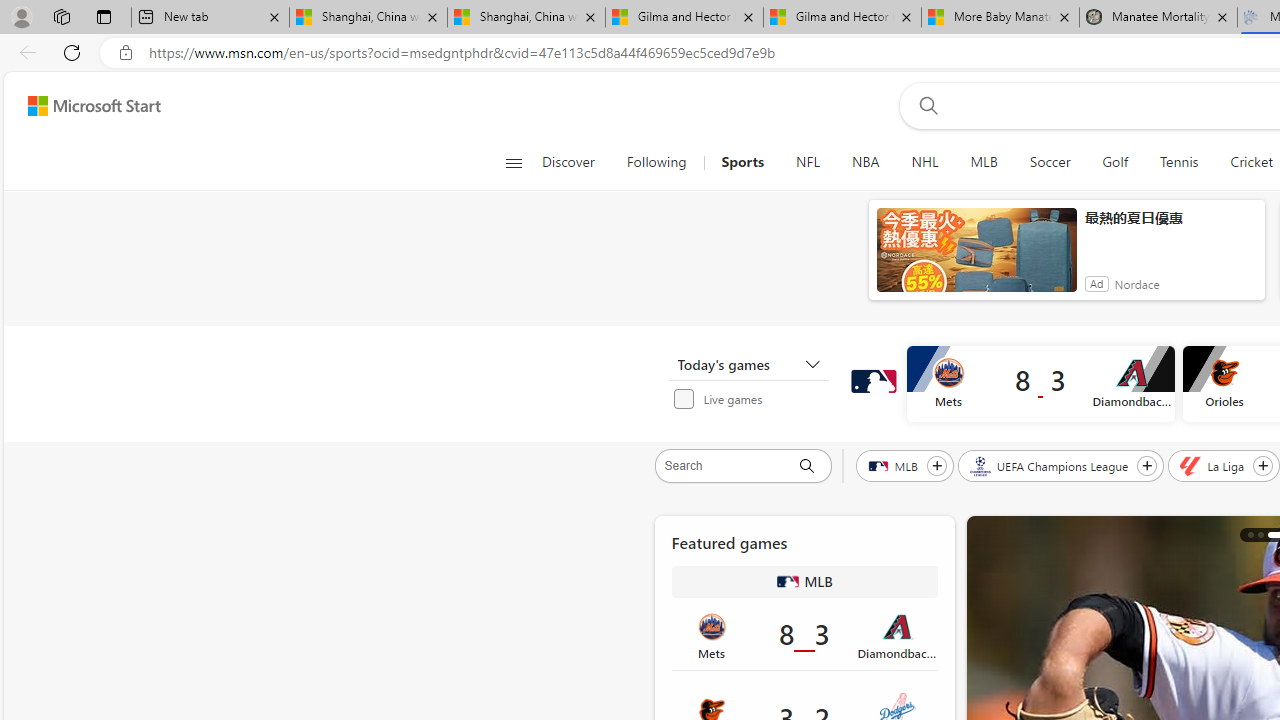 The width and height of the screenshot is (1280, 720). I want to click on NBA, so click(866, 162).